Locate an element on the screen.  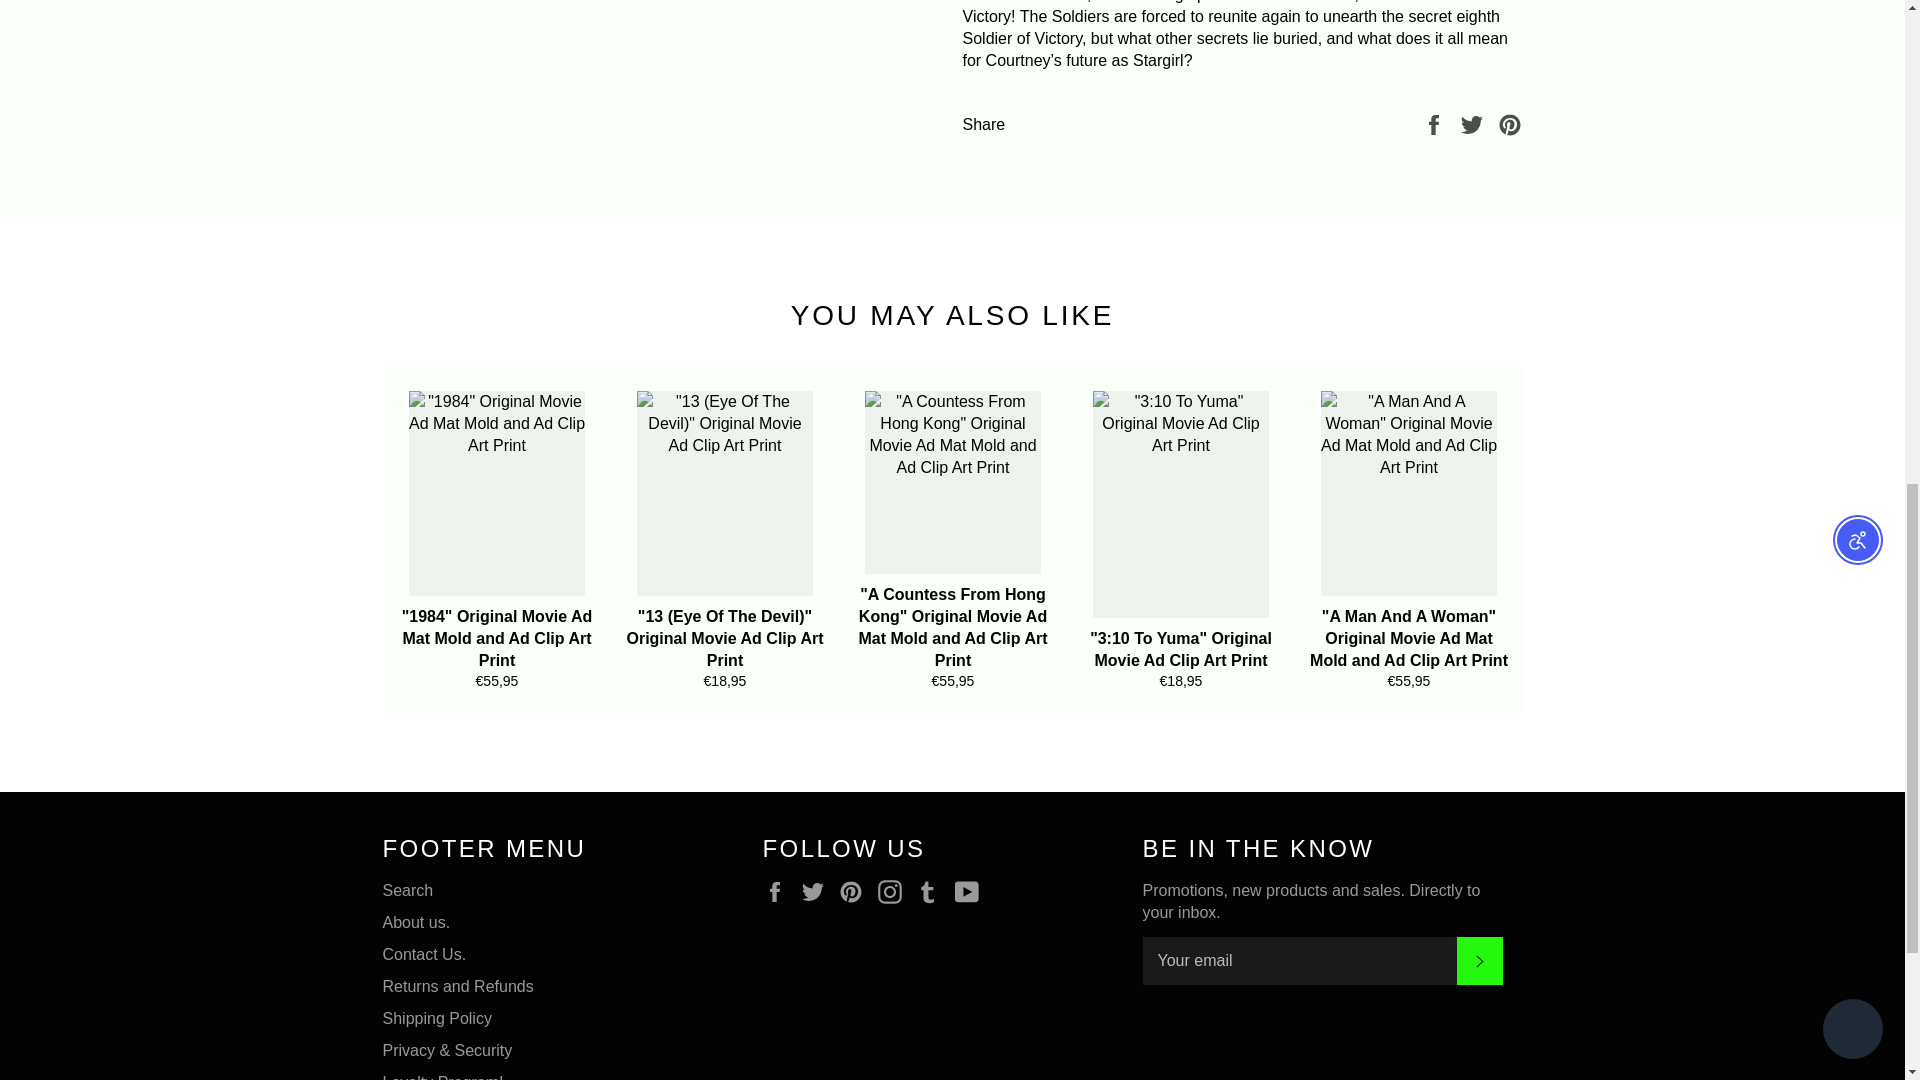
Share on Facebook is located at coordinates (1436, 124).